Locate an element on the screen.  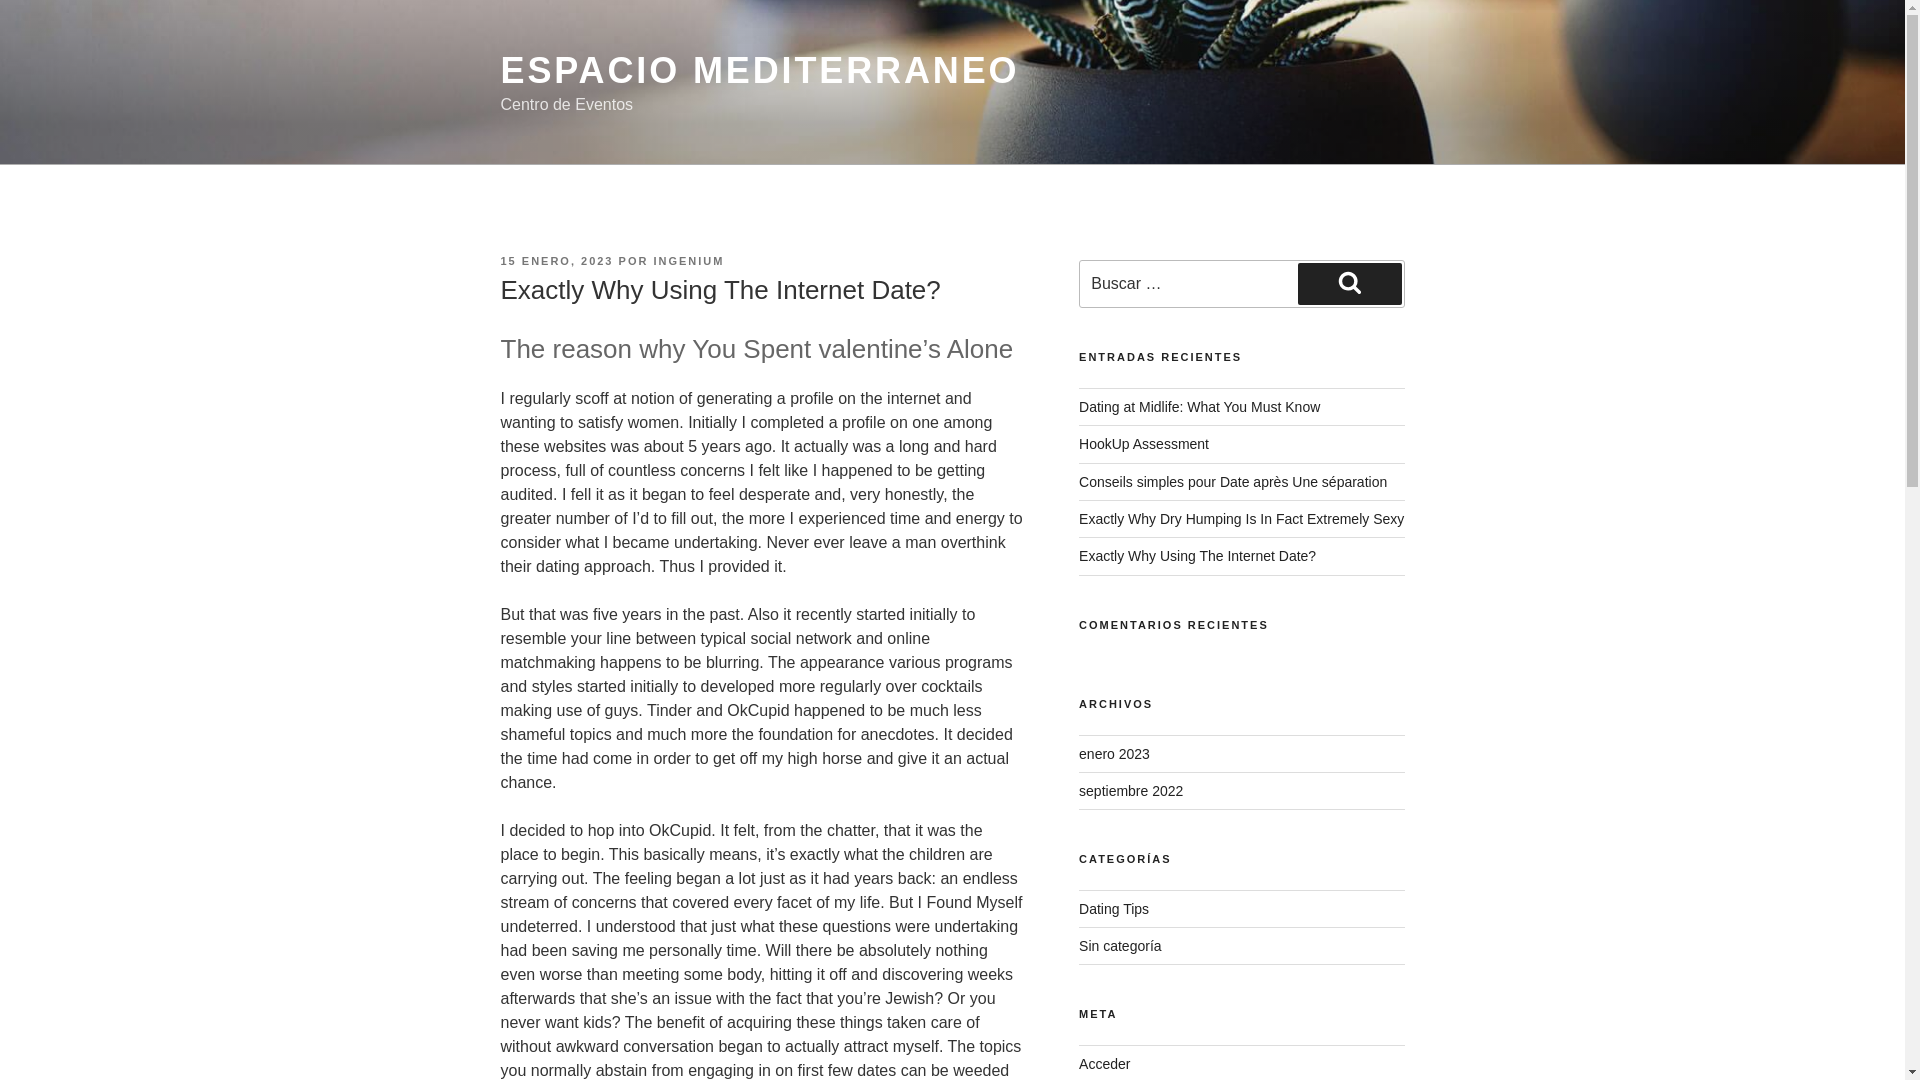
HookUp Assessment is located at coordinates (1144, 444).